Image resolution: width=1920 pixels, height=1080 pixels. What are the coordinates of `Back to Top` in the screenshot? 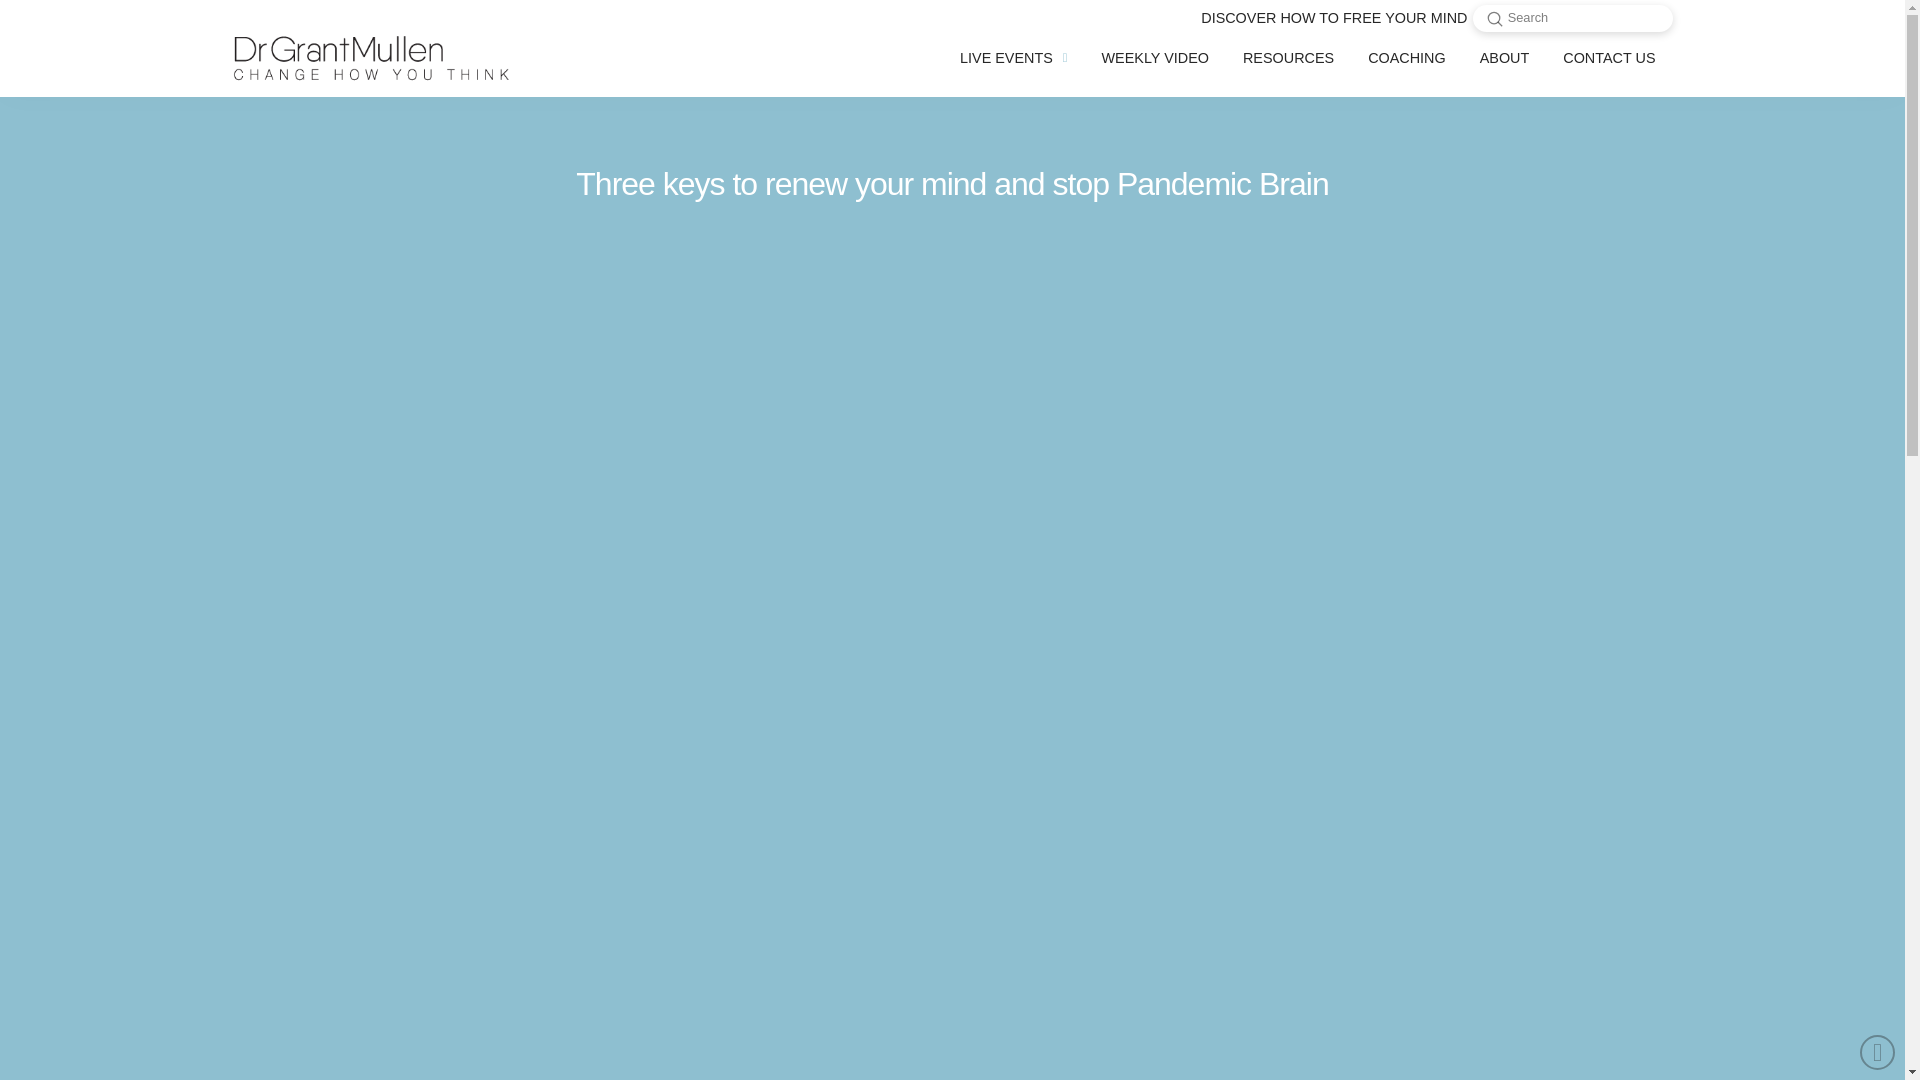 It's located at (1878, 1052).